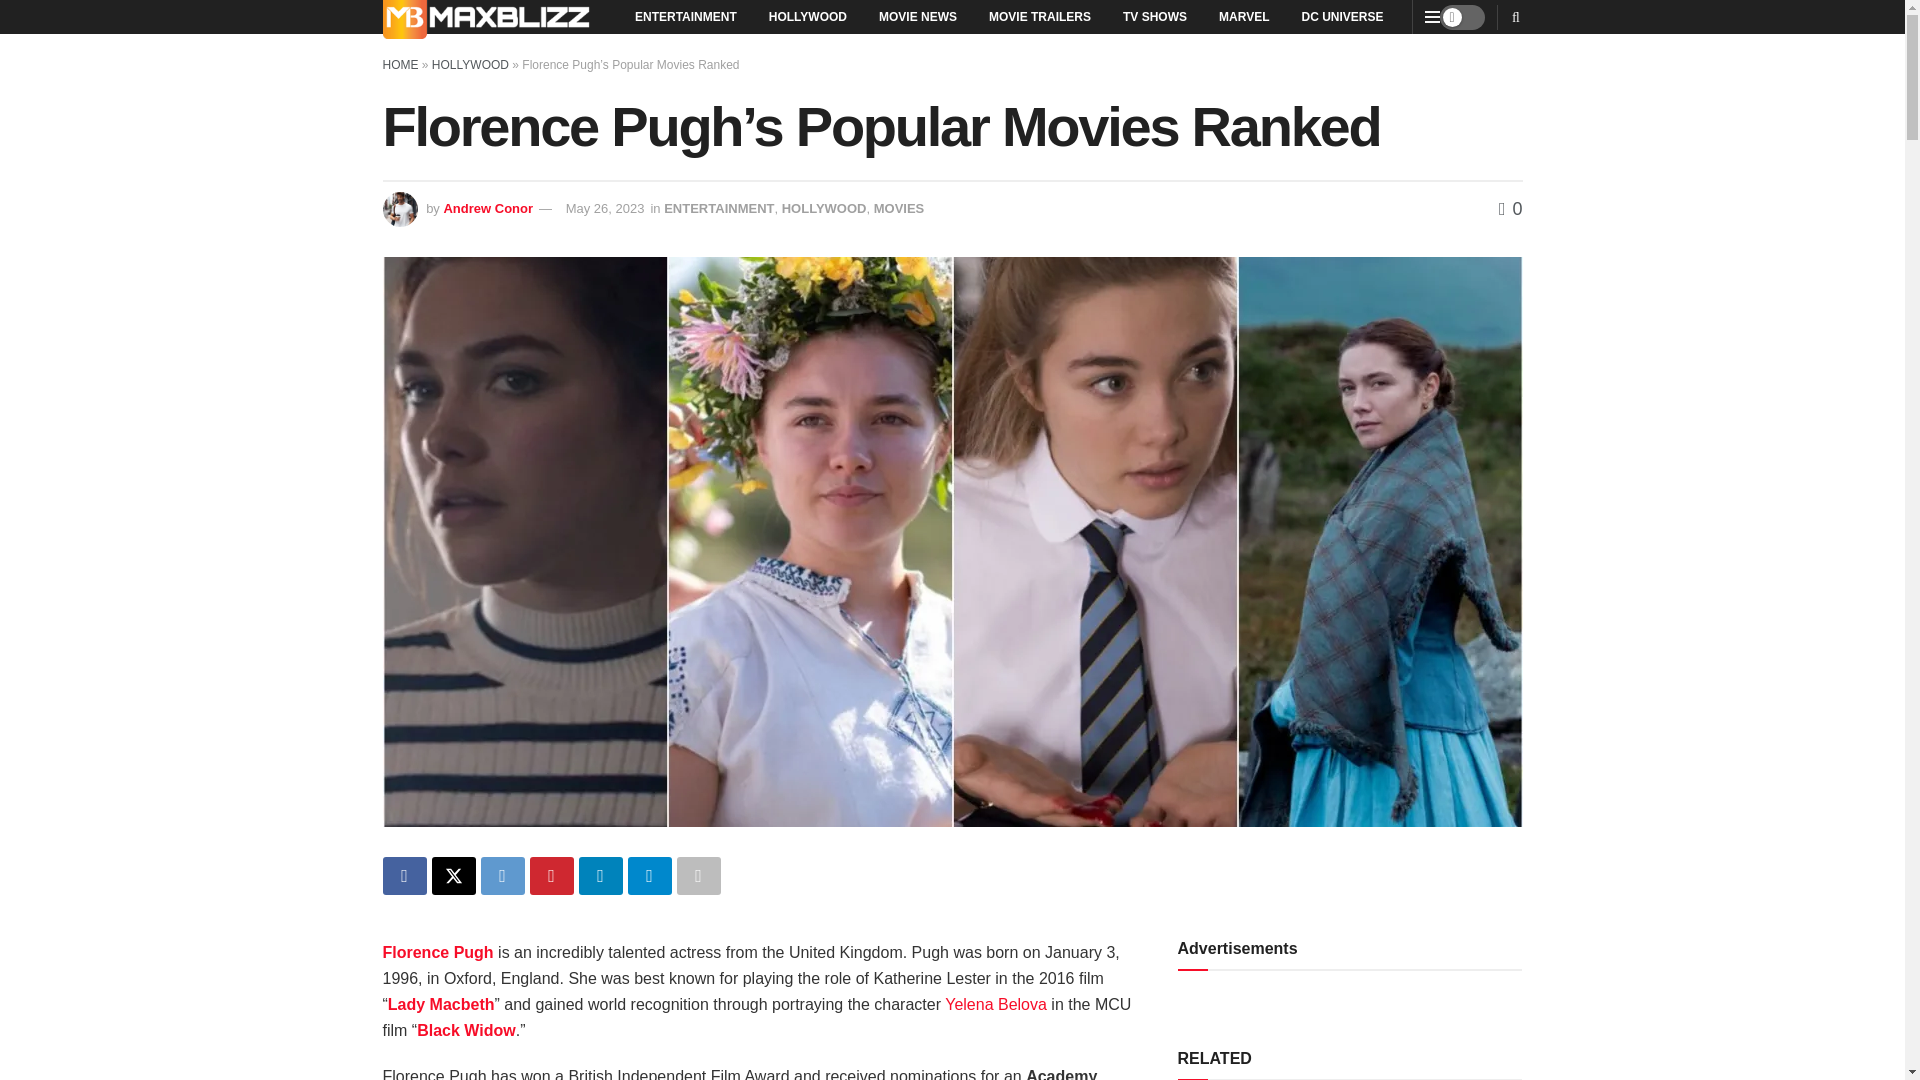  What do you see at coordinates (1040, 16) in the screenshot?
I see `MOVIE TRAILERS` at bounding box center [1040, 16].